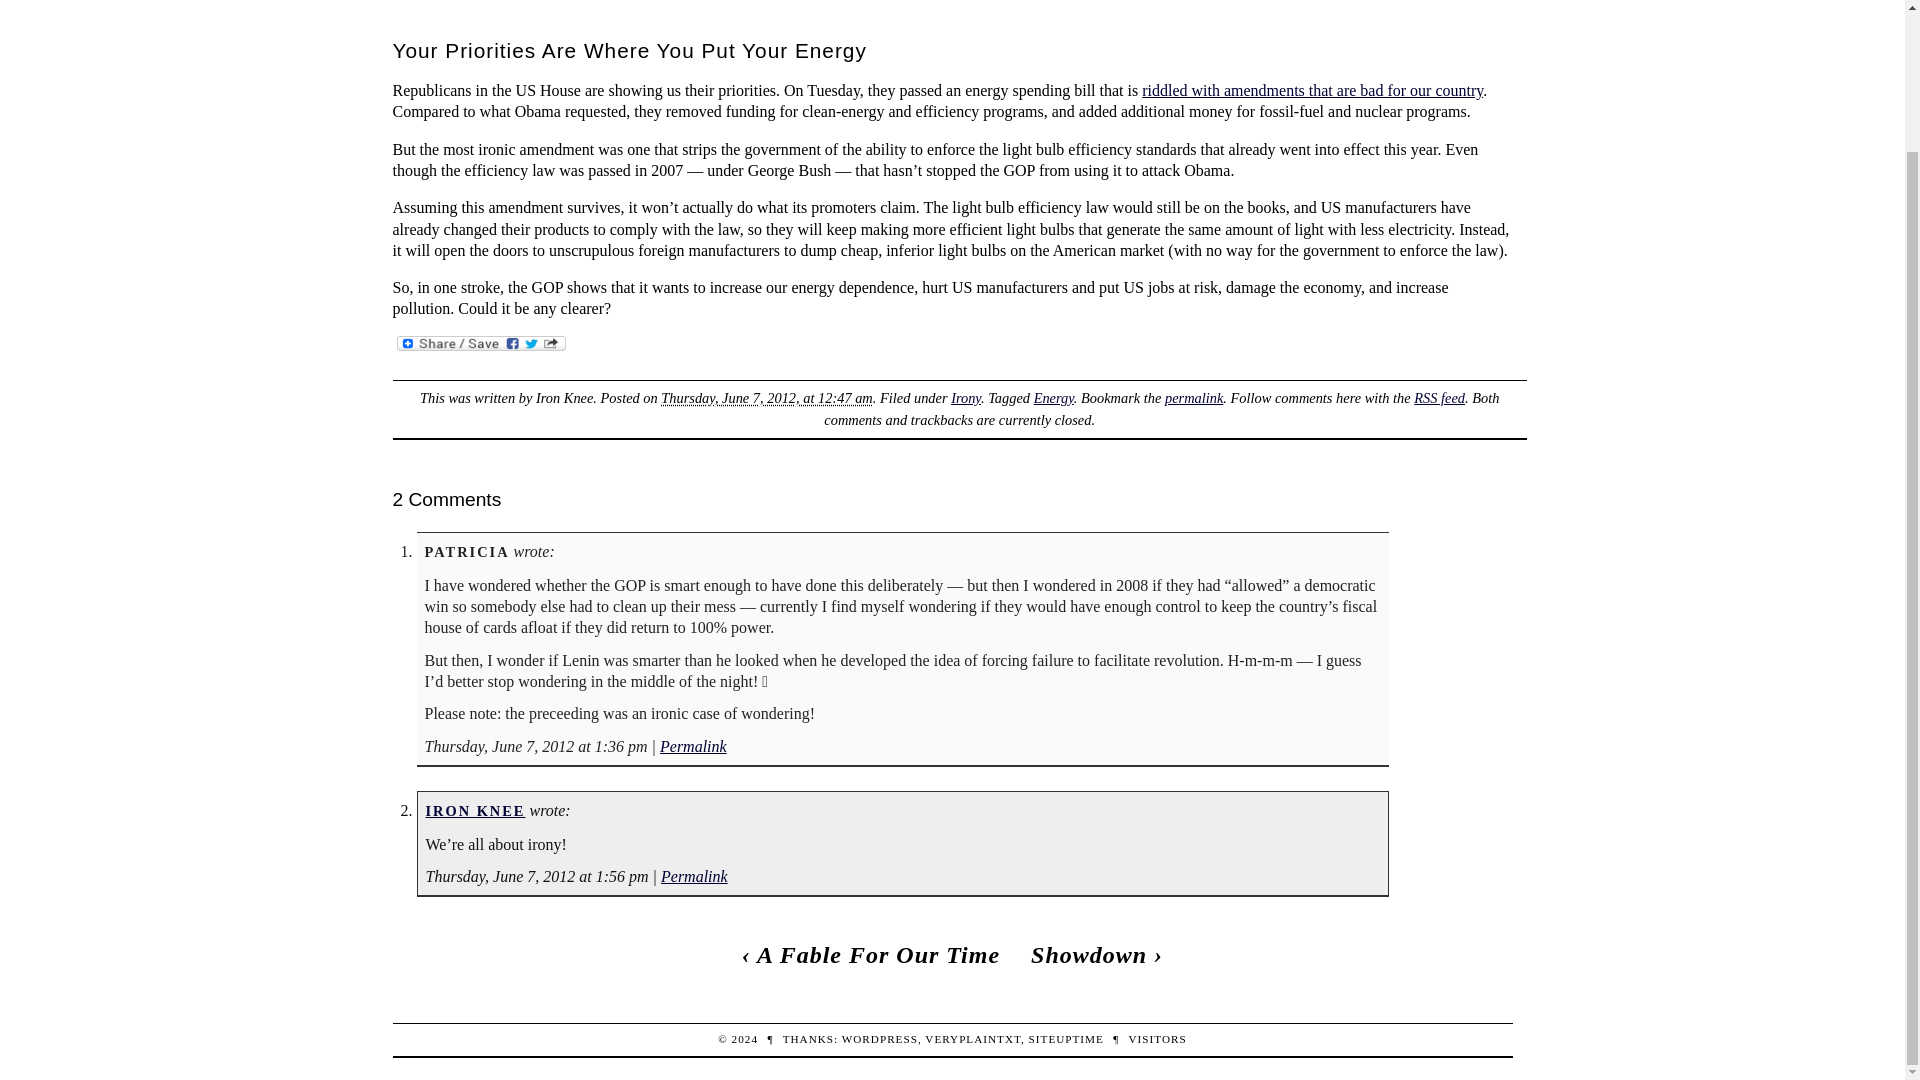 Image resolution: width=1920 pixels, height=1080 pixels. Describe the element at coordinates (878, 954) in the screenshot. I see `A Fable For Our Time` at that location.